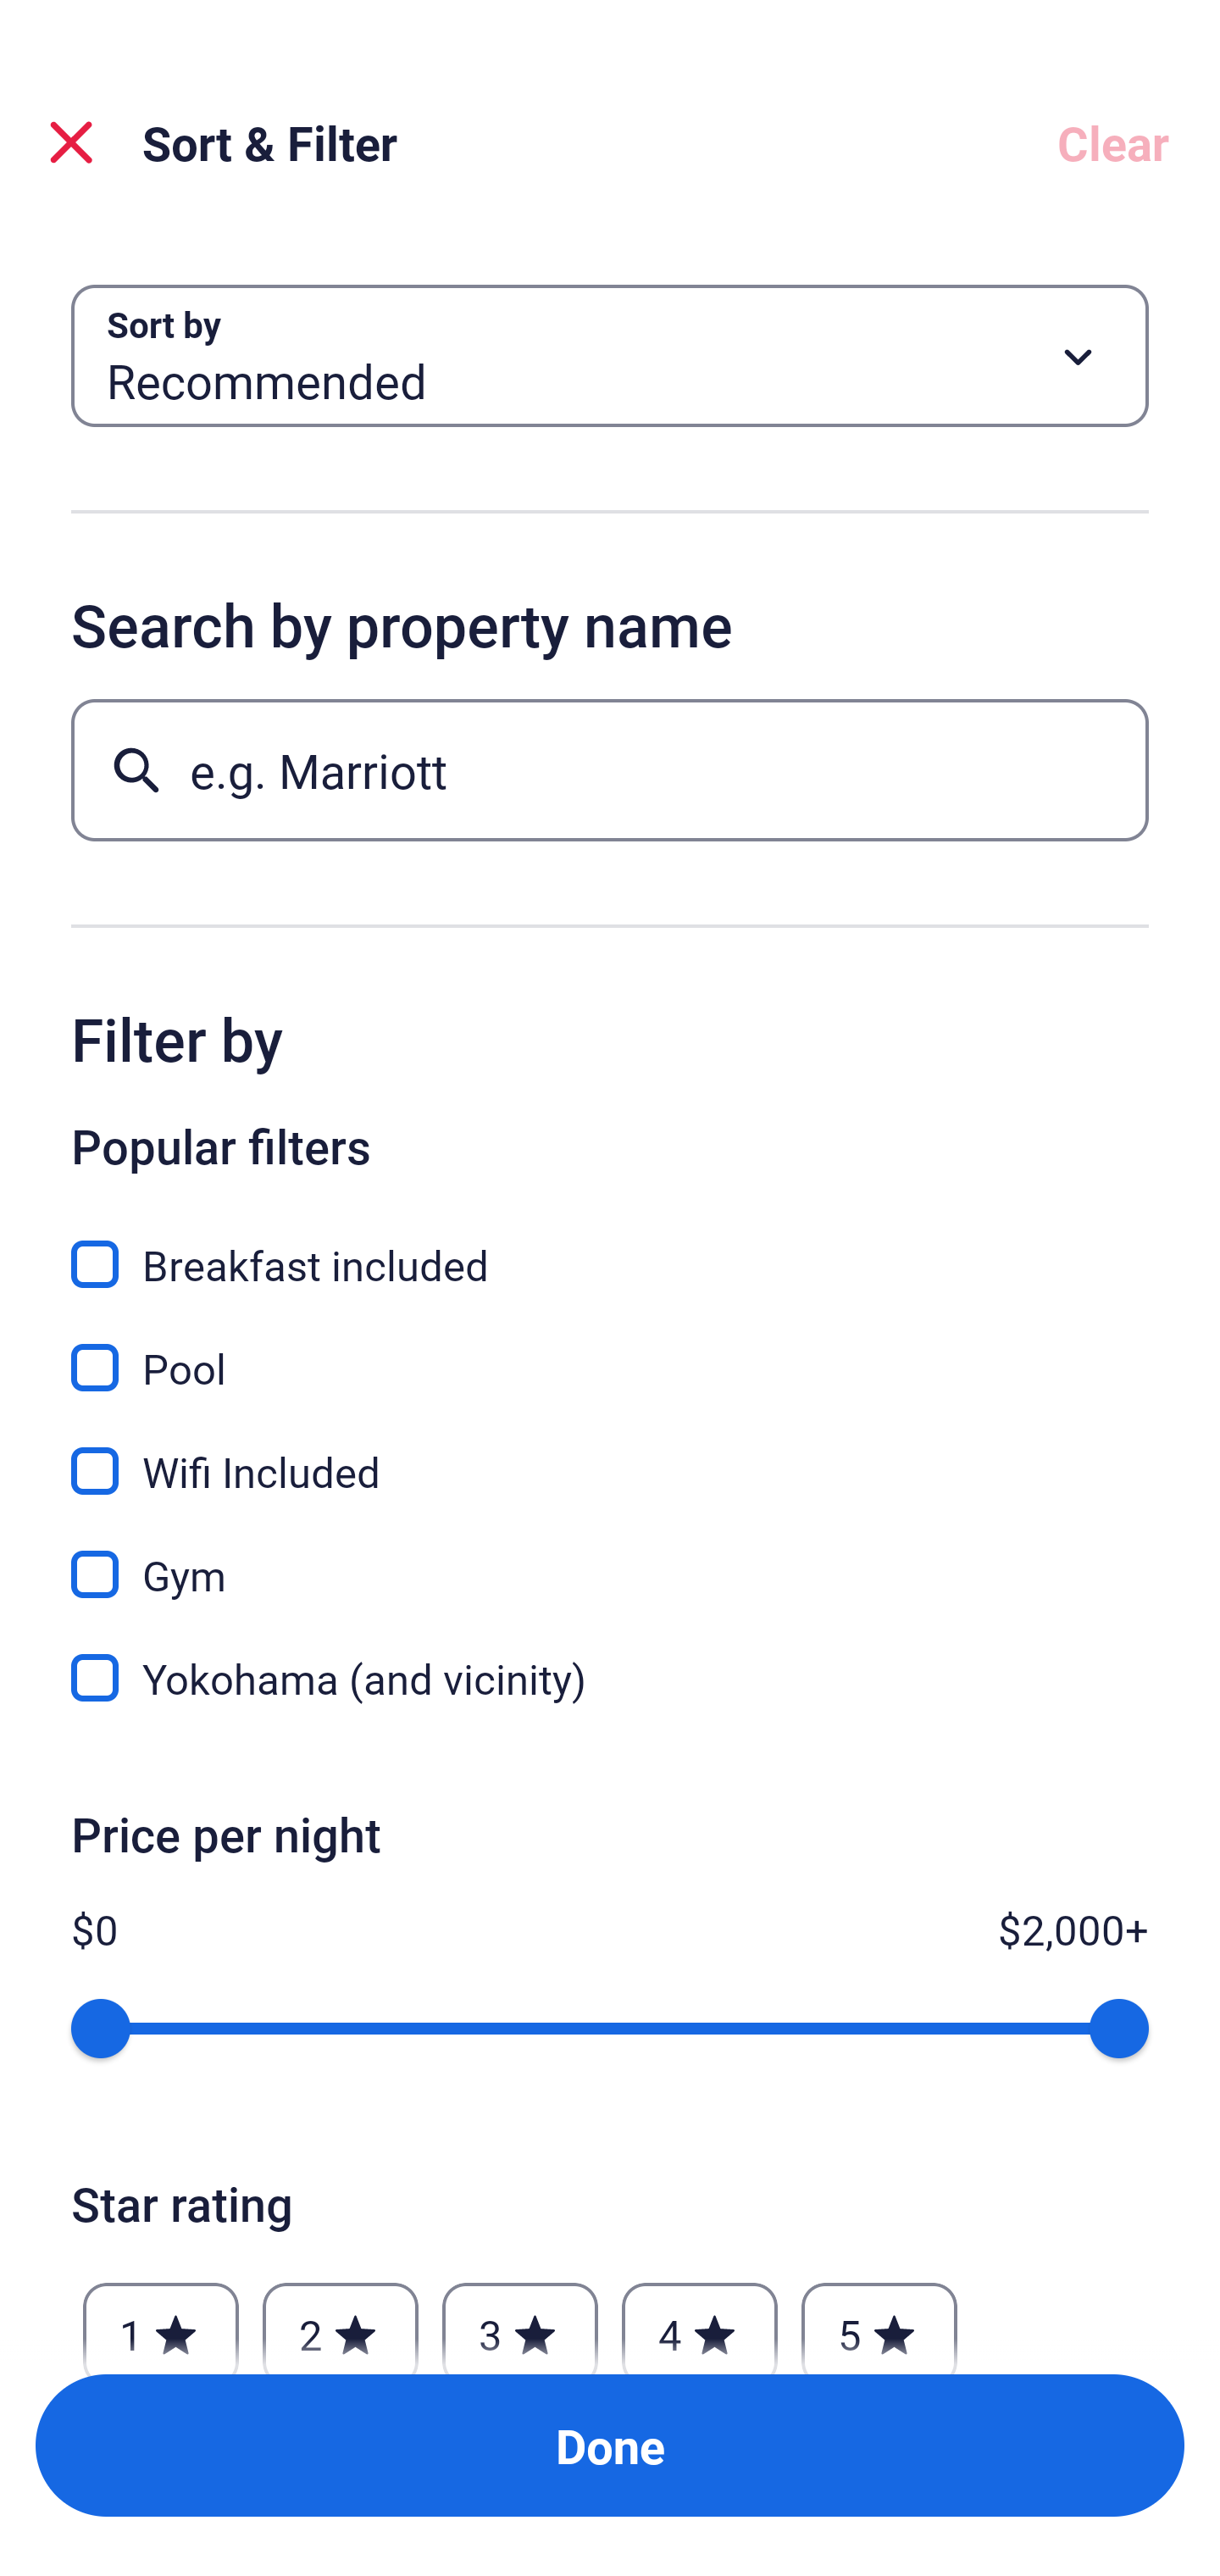 The width and height of the screenshot is (1220, 2576). Describe the element at coordinates (610, 1678) in the screenshot. I see `Yokohama (and vicinity), Yokohama (and vicinity)` at that location.